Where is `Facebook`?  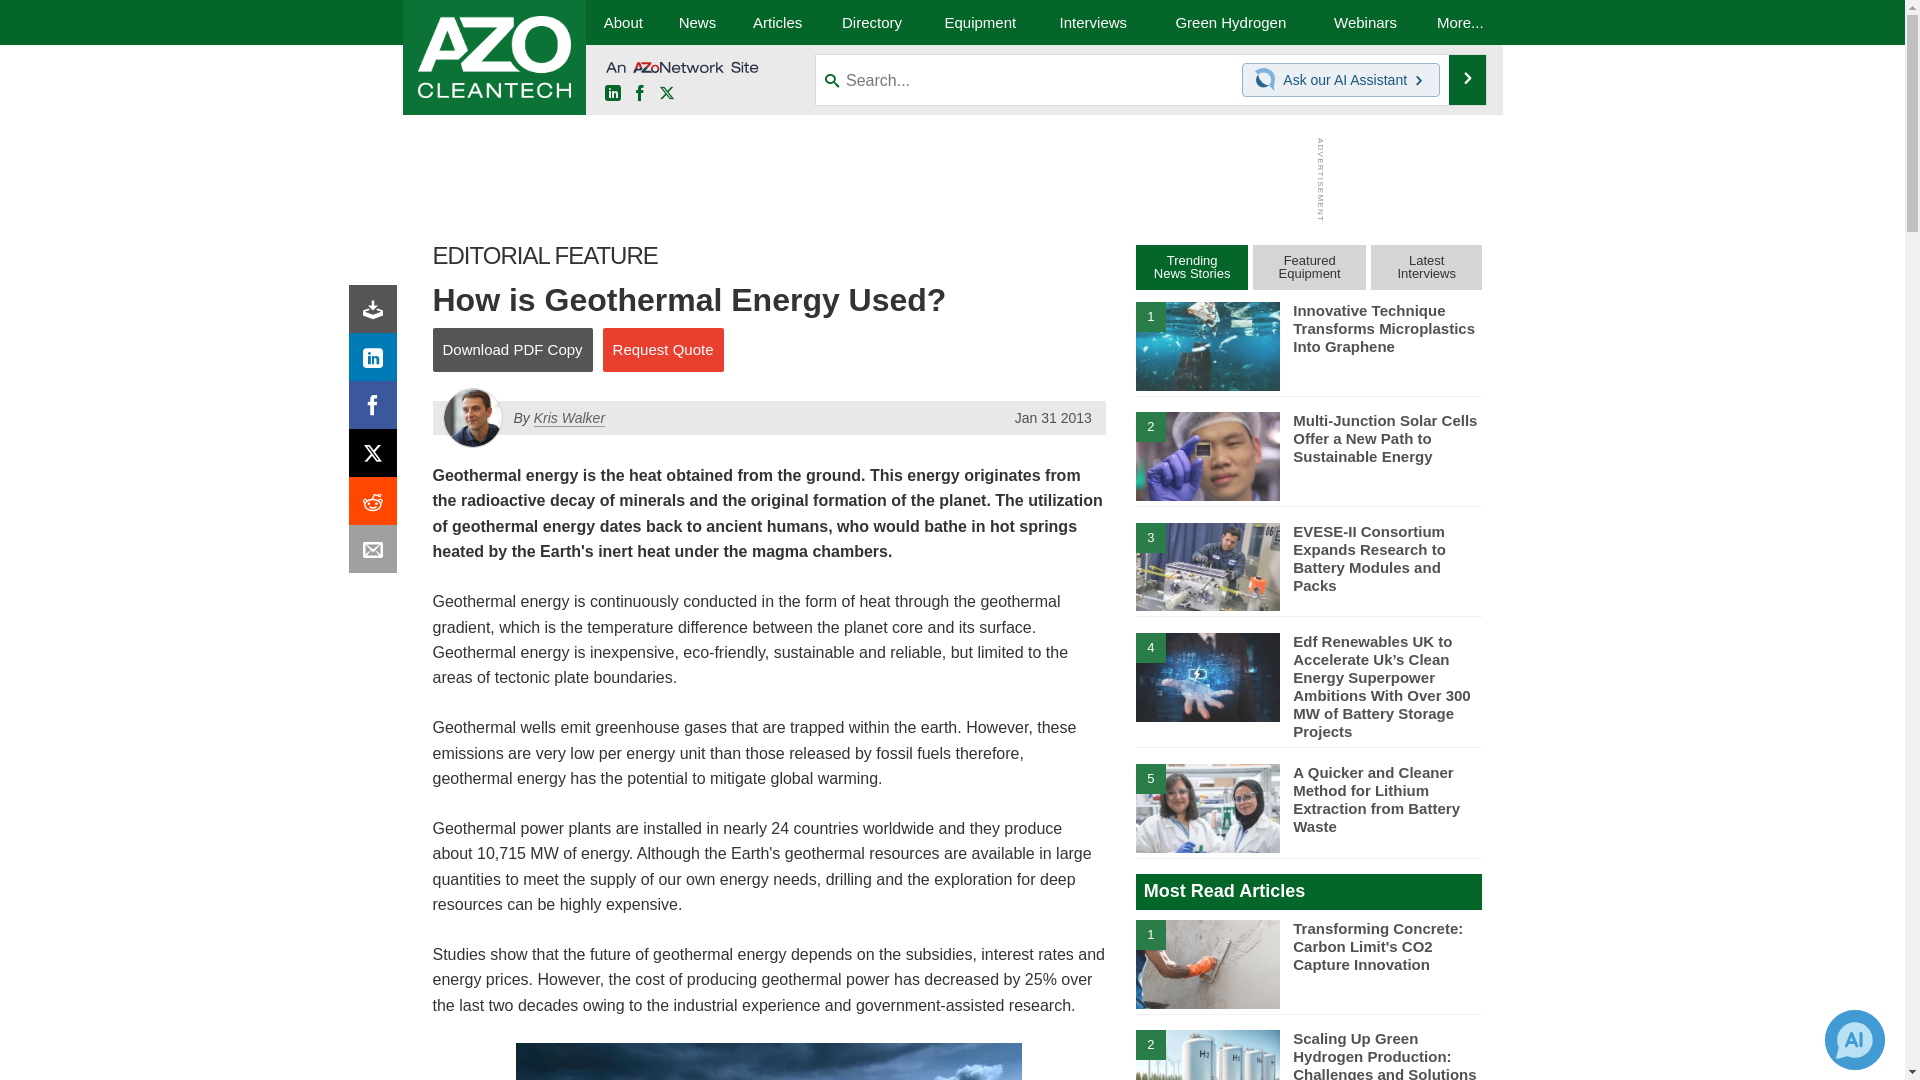
Facebook is located at coordinates (640, 94).